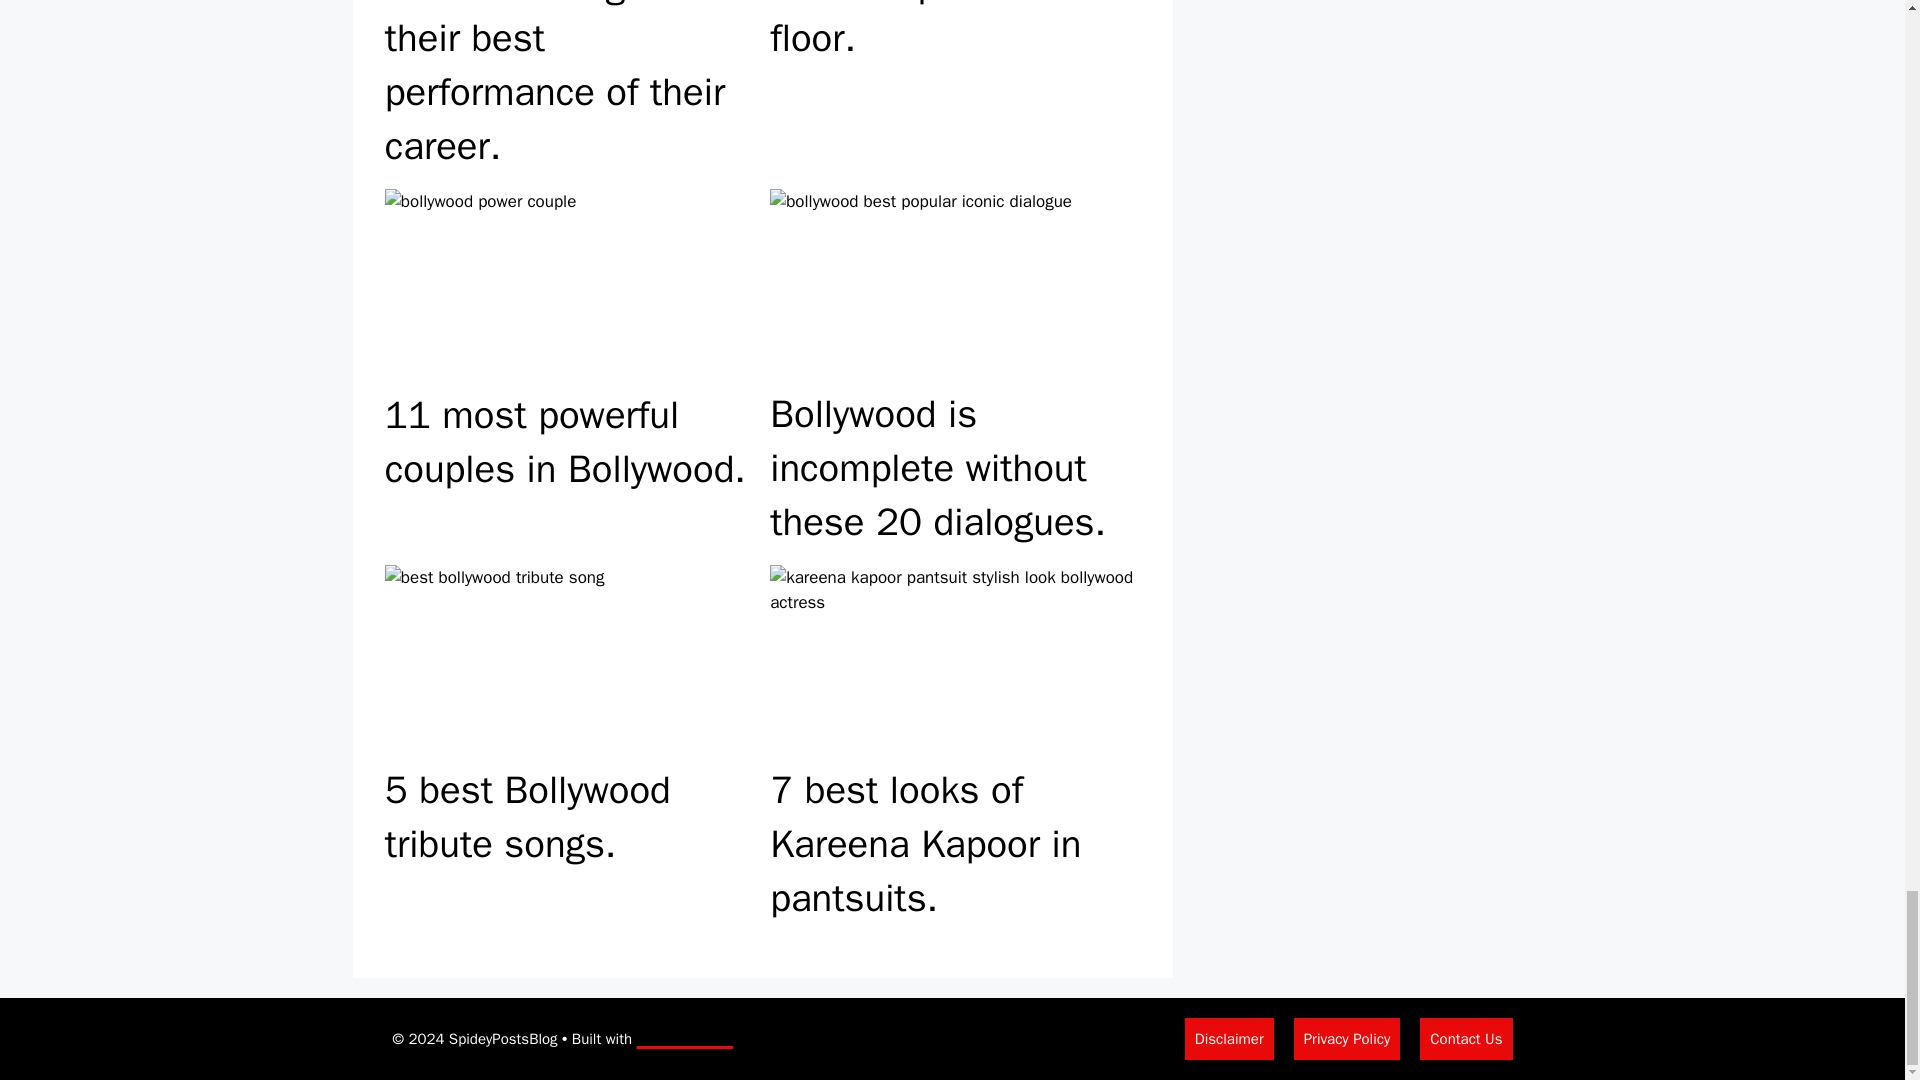 Image resolution: width=1920 pixels, height=1080 pixels. Describe the element at coordinates (954, 745) in the screenshot. I see `7 best looks of Kareena Kapoor in pantsuits.` at that location.